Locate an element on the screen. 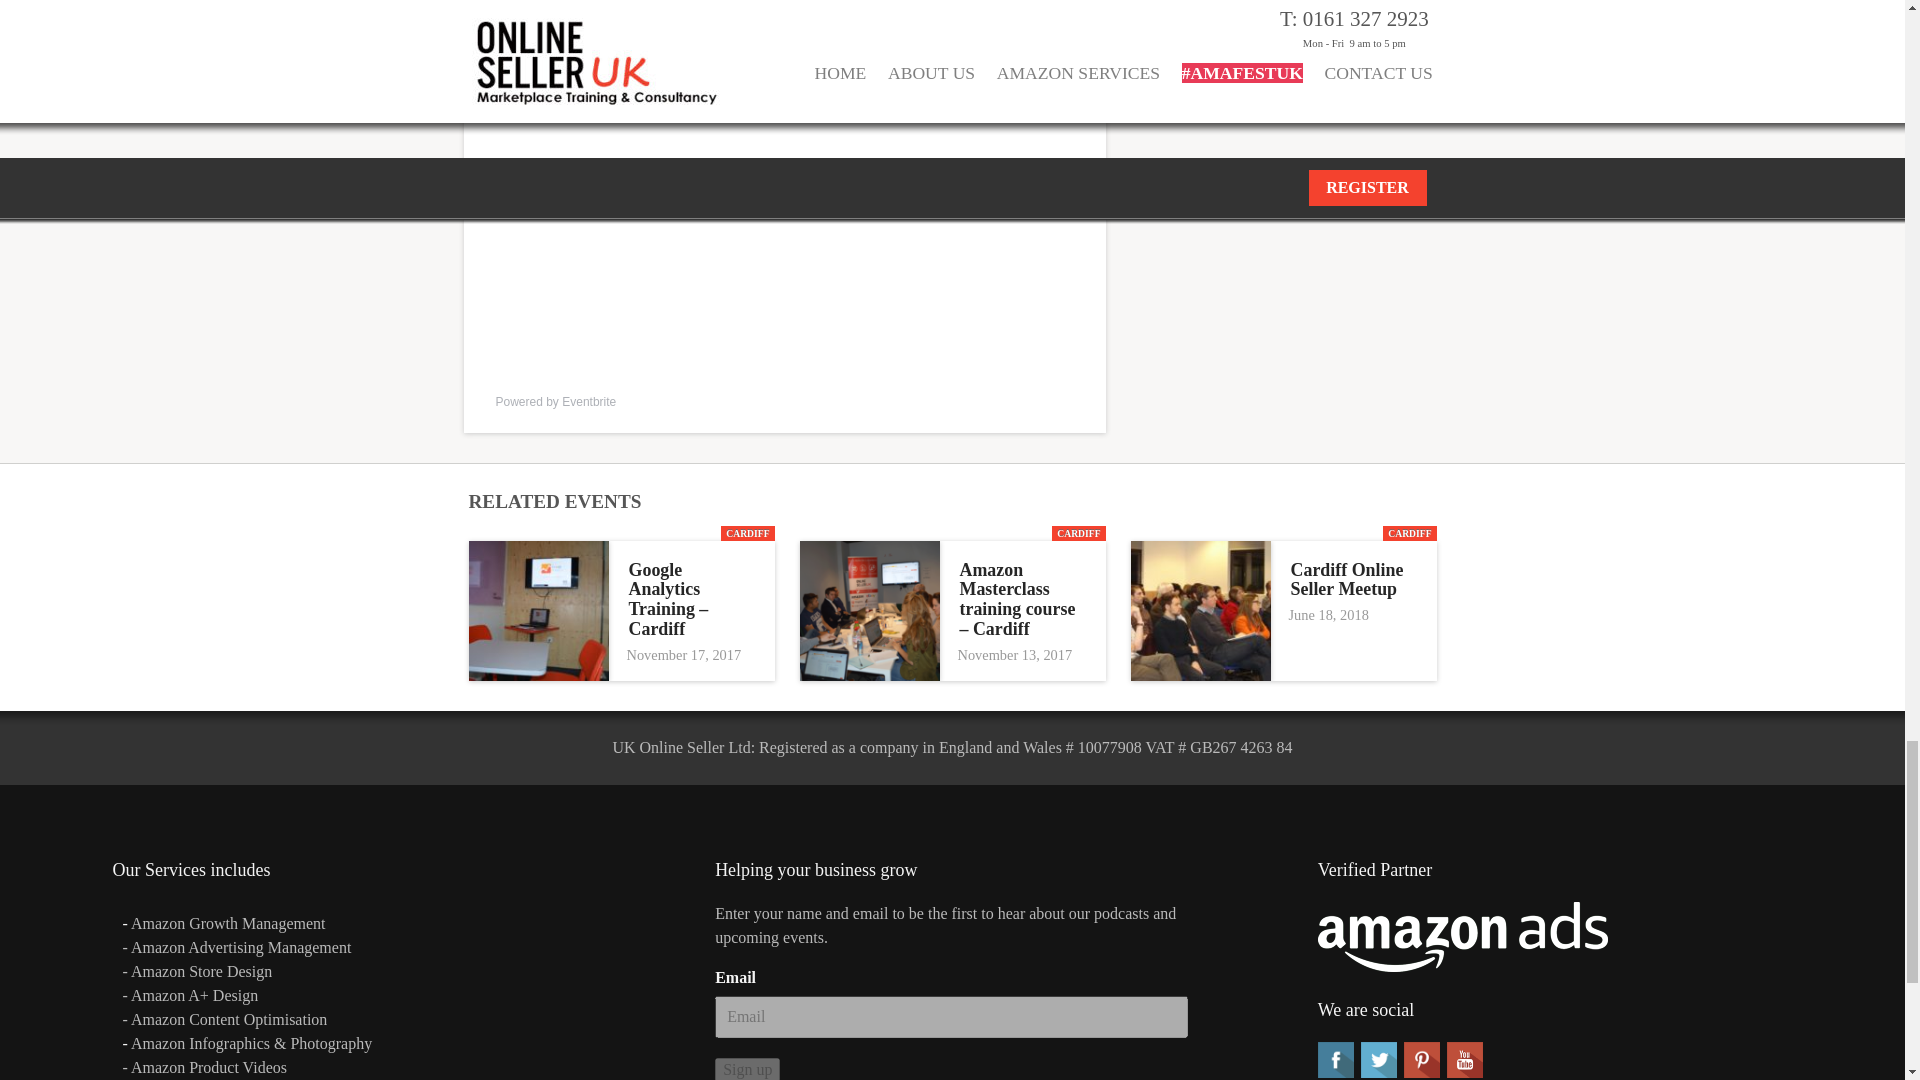 The height and width of the screenshot is (1080, 1920). - Amazon Advertising Management is located at coordinates (236, 946).